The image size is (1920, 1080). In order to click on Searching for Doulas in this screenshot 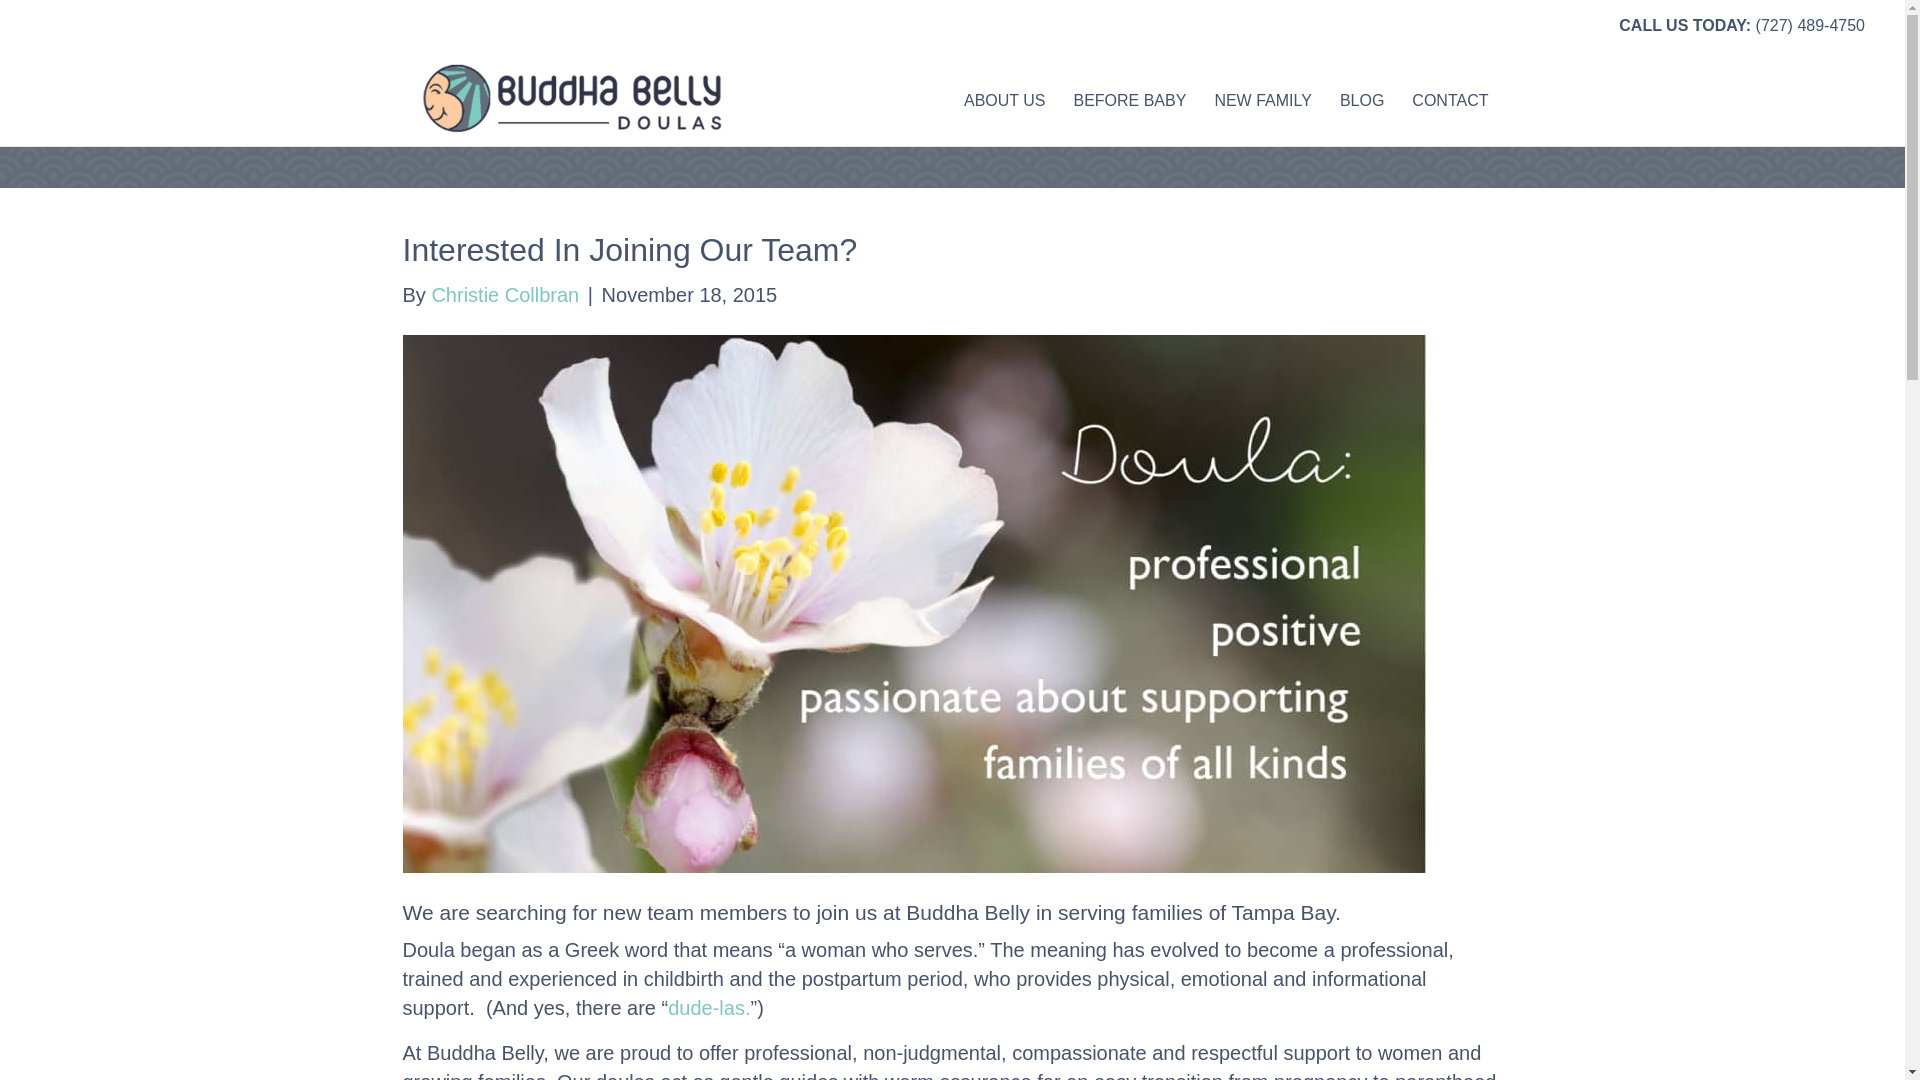, I will do `click(951, 912)`.